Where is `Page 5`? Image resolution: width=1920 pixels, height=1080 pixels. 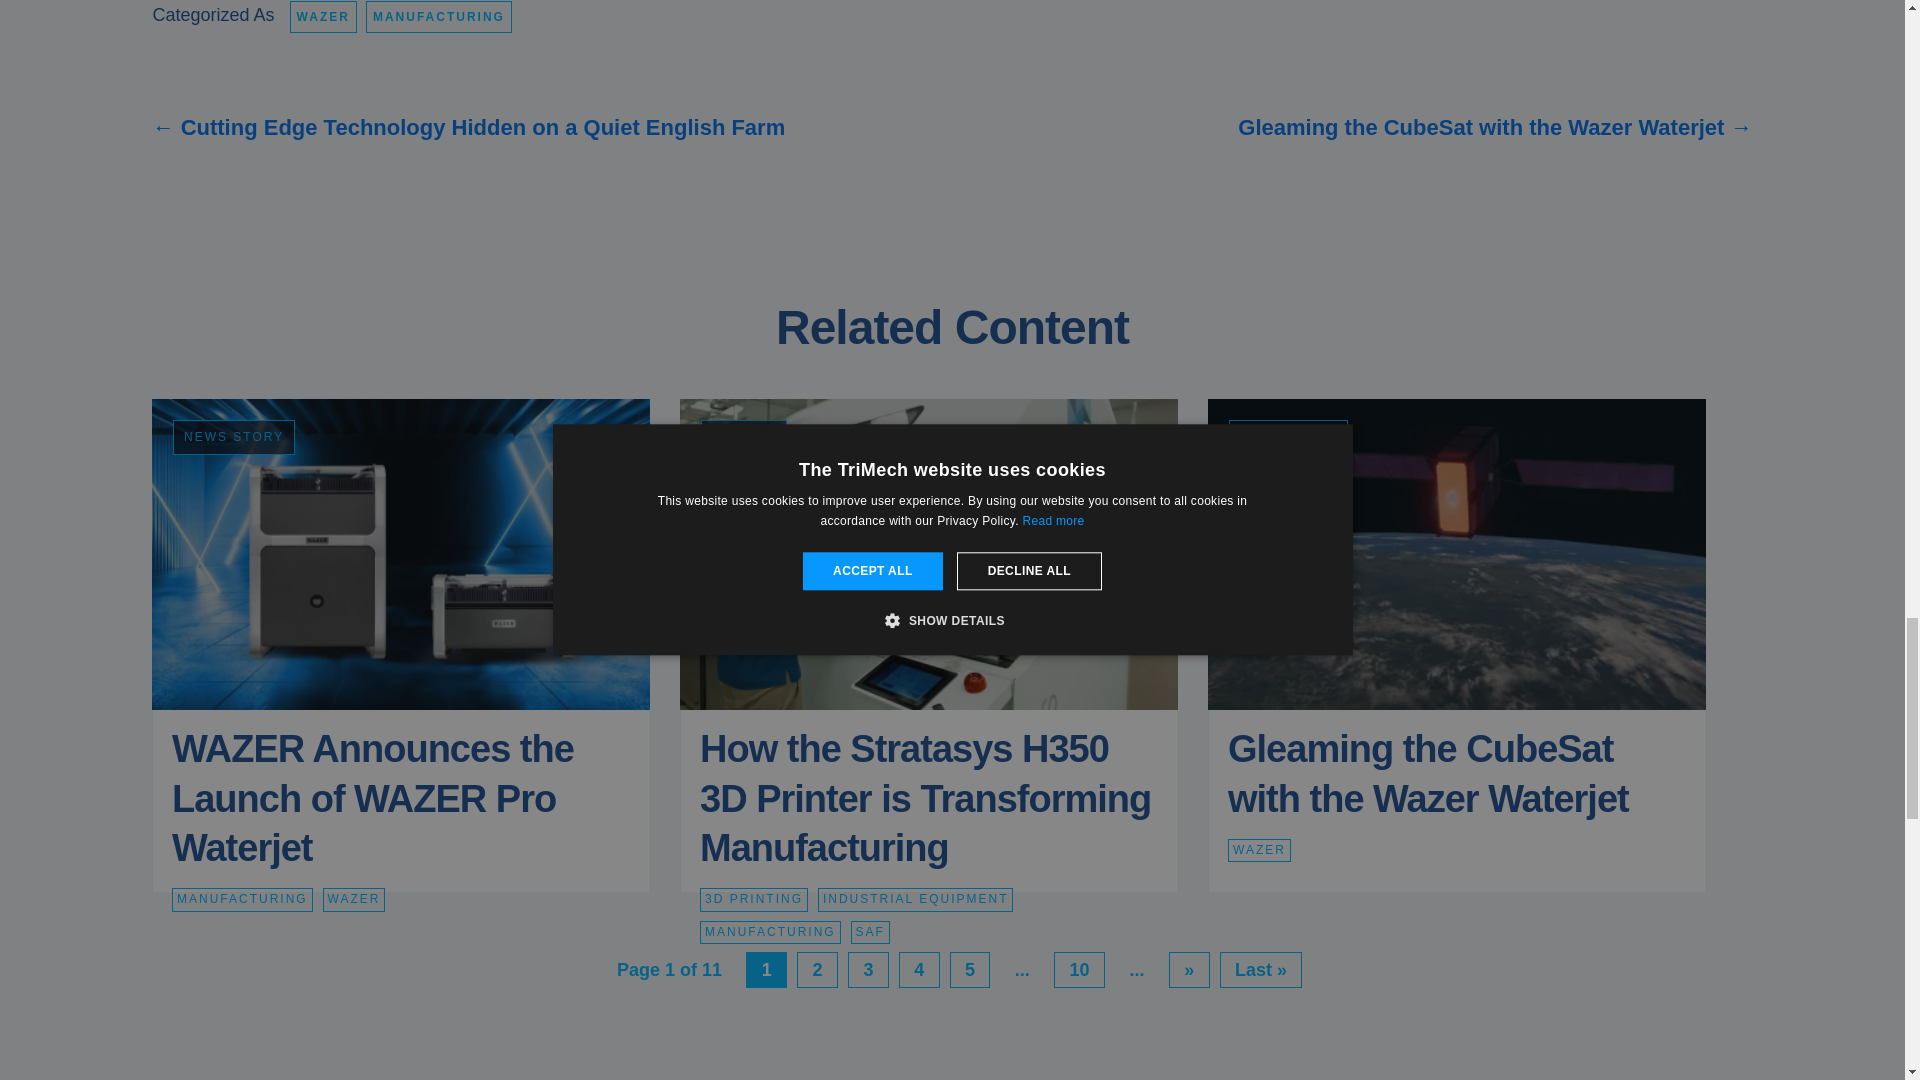 Page 5 is located at coordinates (970, 970).